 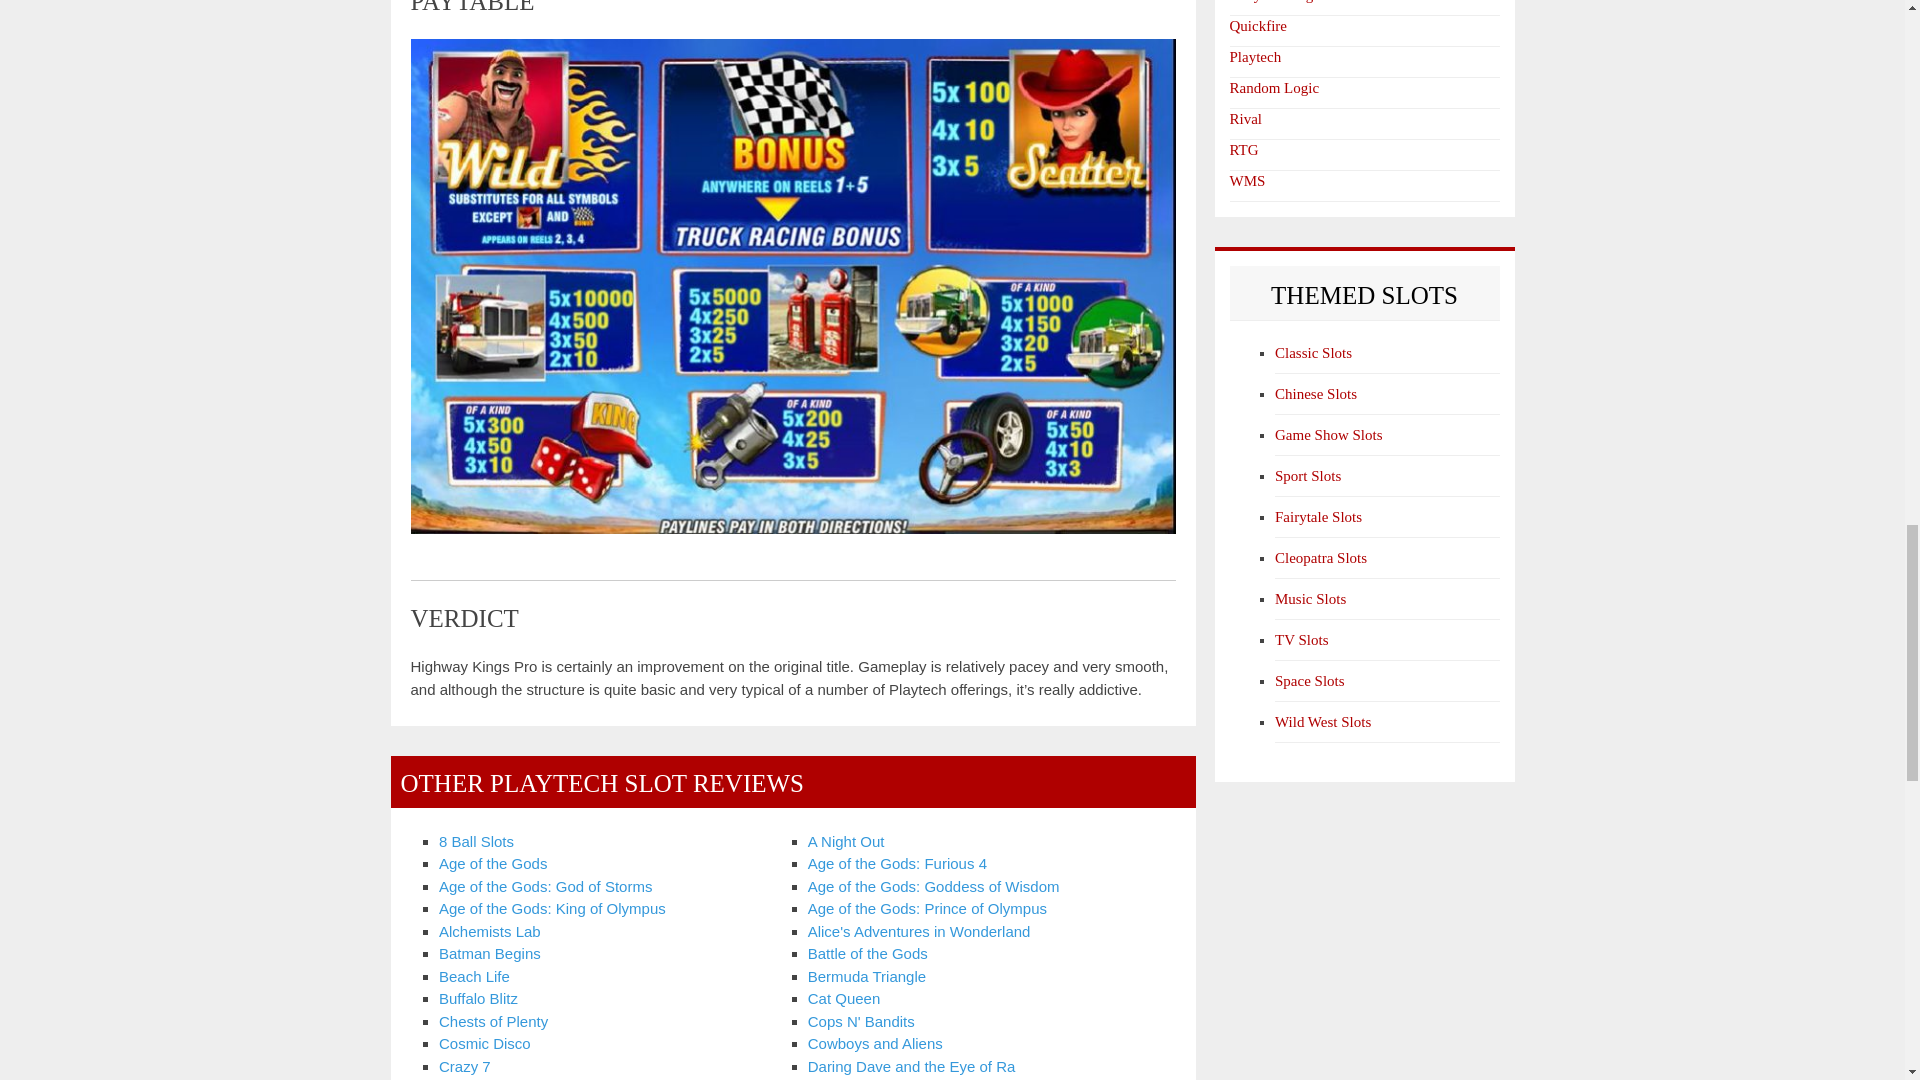 What do you see at coordinates (866, 976) in the screenshot?
I see `Bermuda Triangle` at bounding box center [866, 976].